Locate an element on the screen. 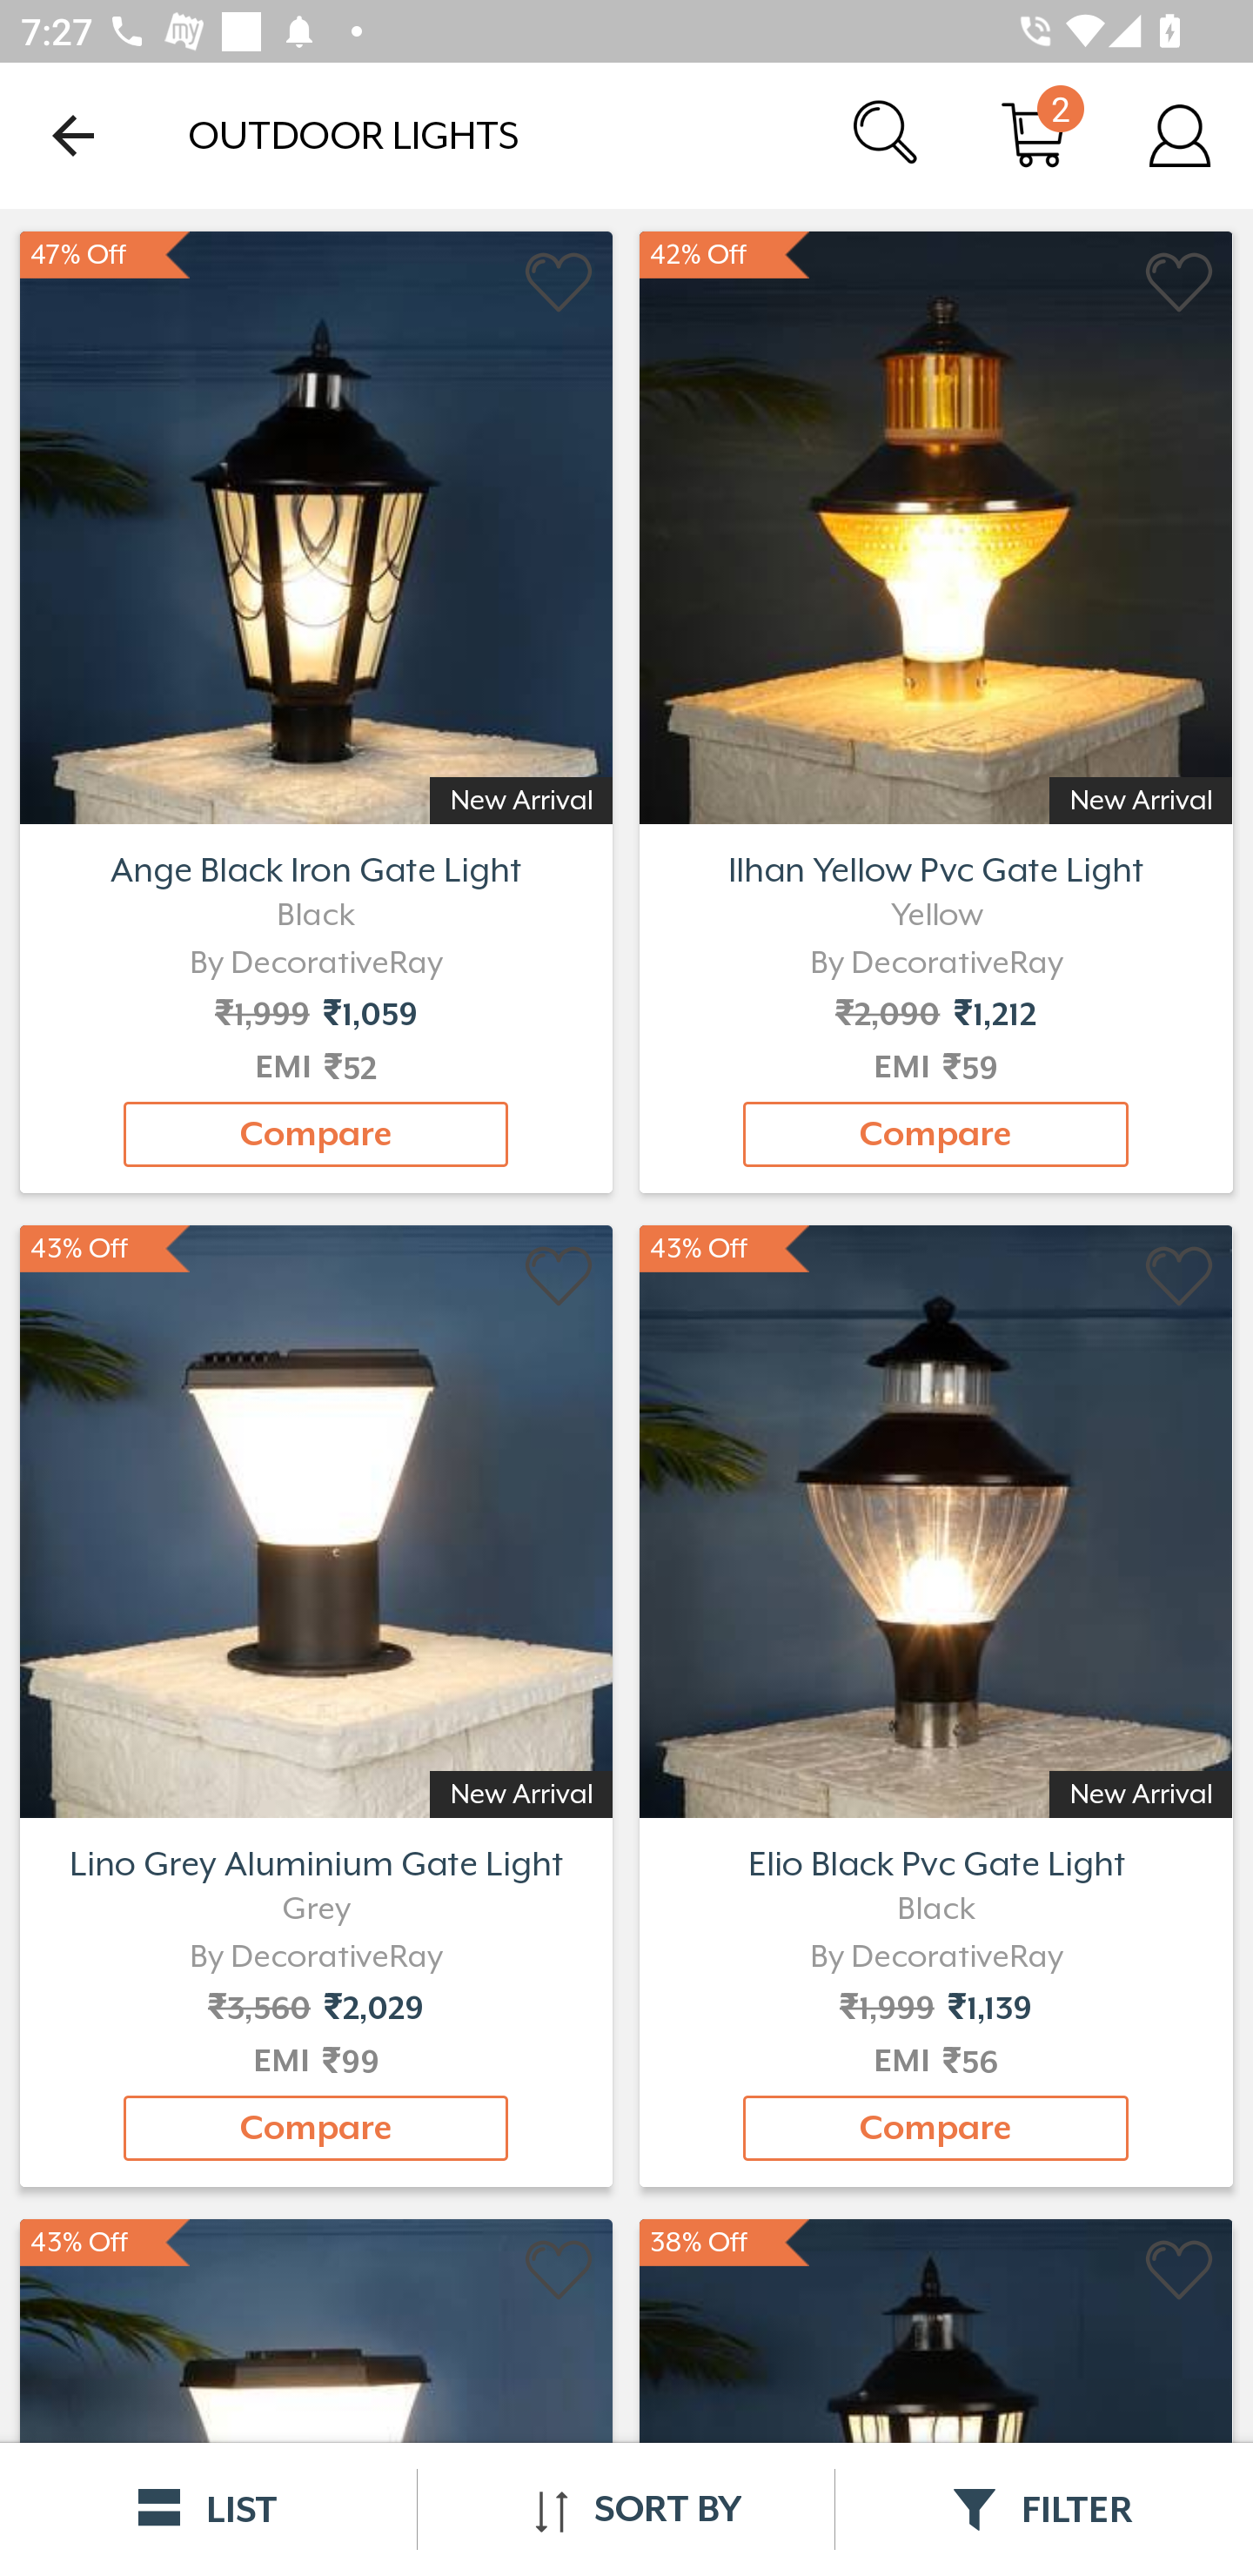 The height and width of the screenshot is (2576, 1253). SORT BY is located at coordinates (626, 2509).